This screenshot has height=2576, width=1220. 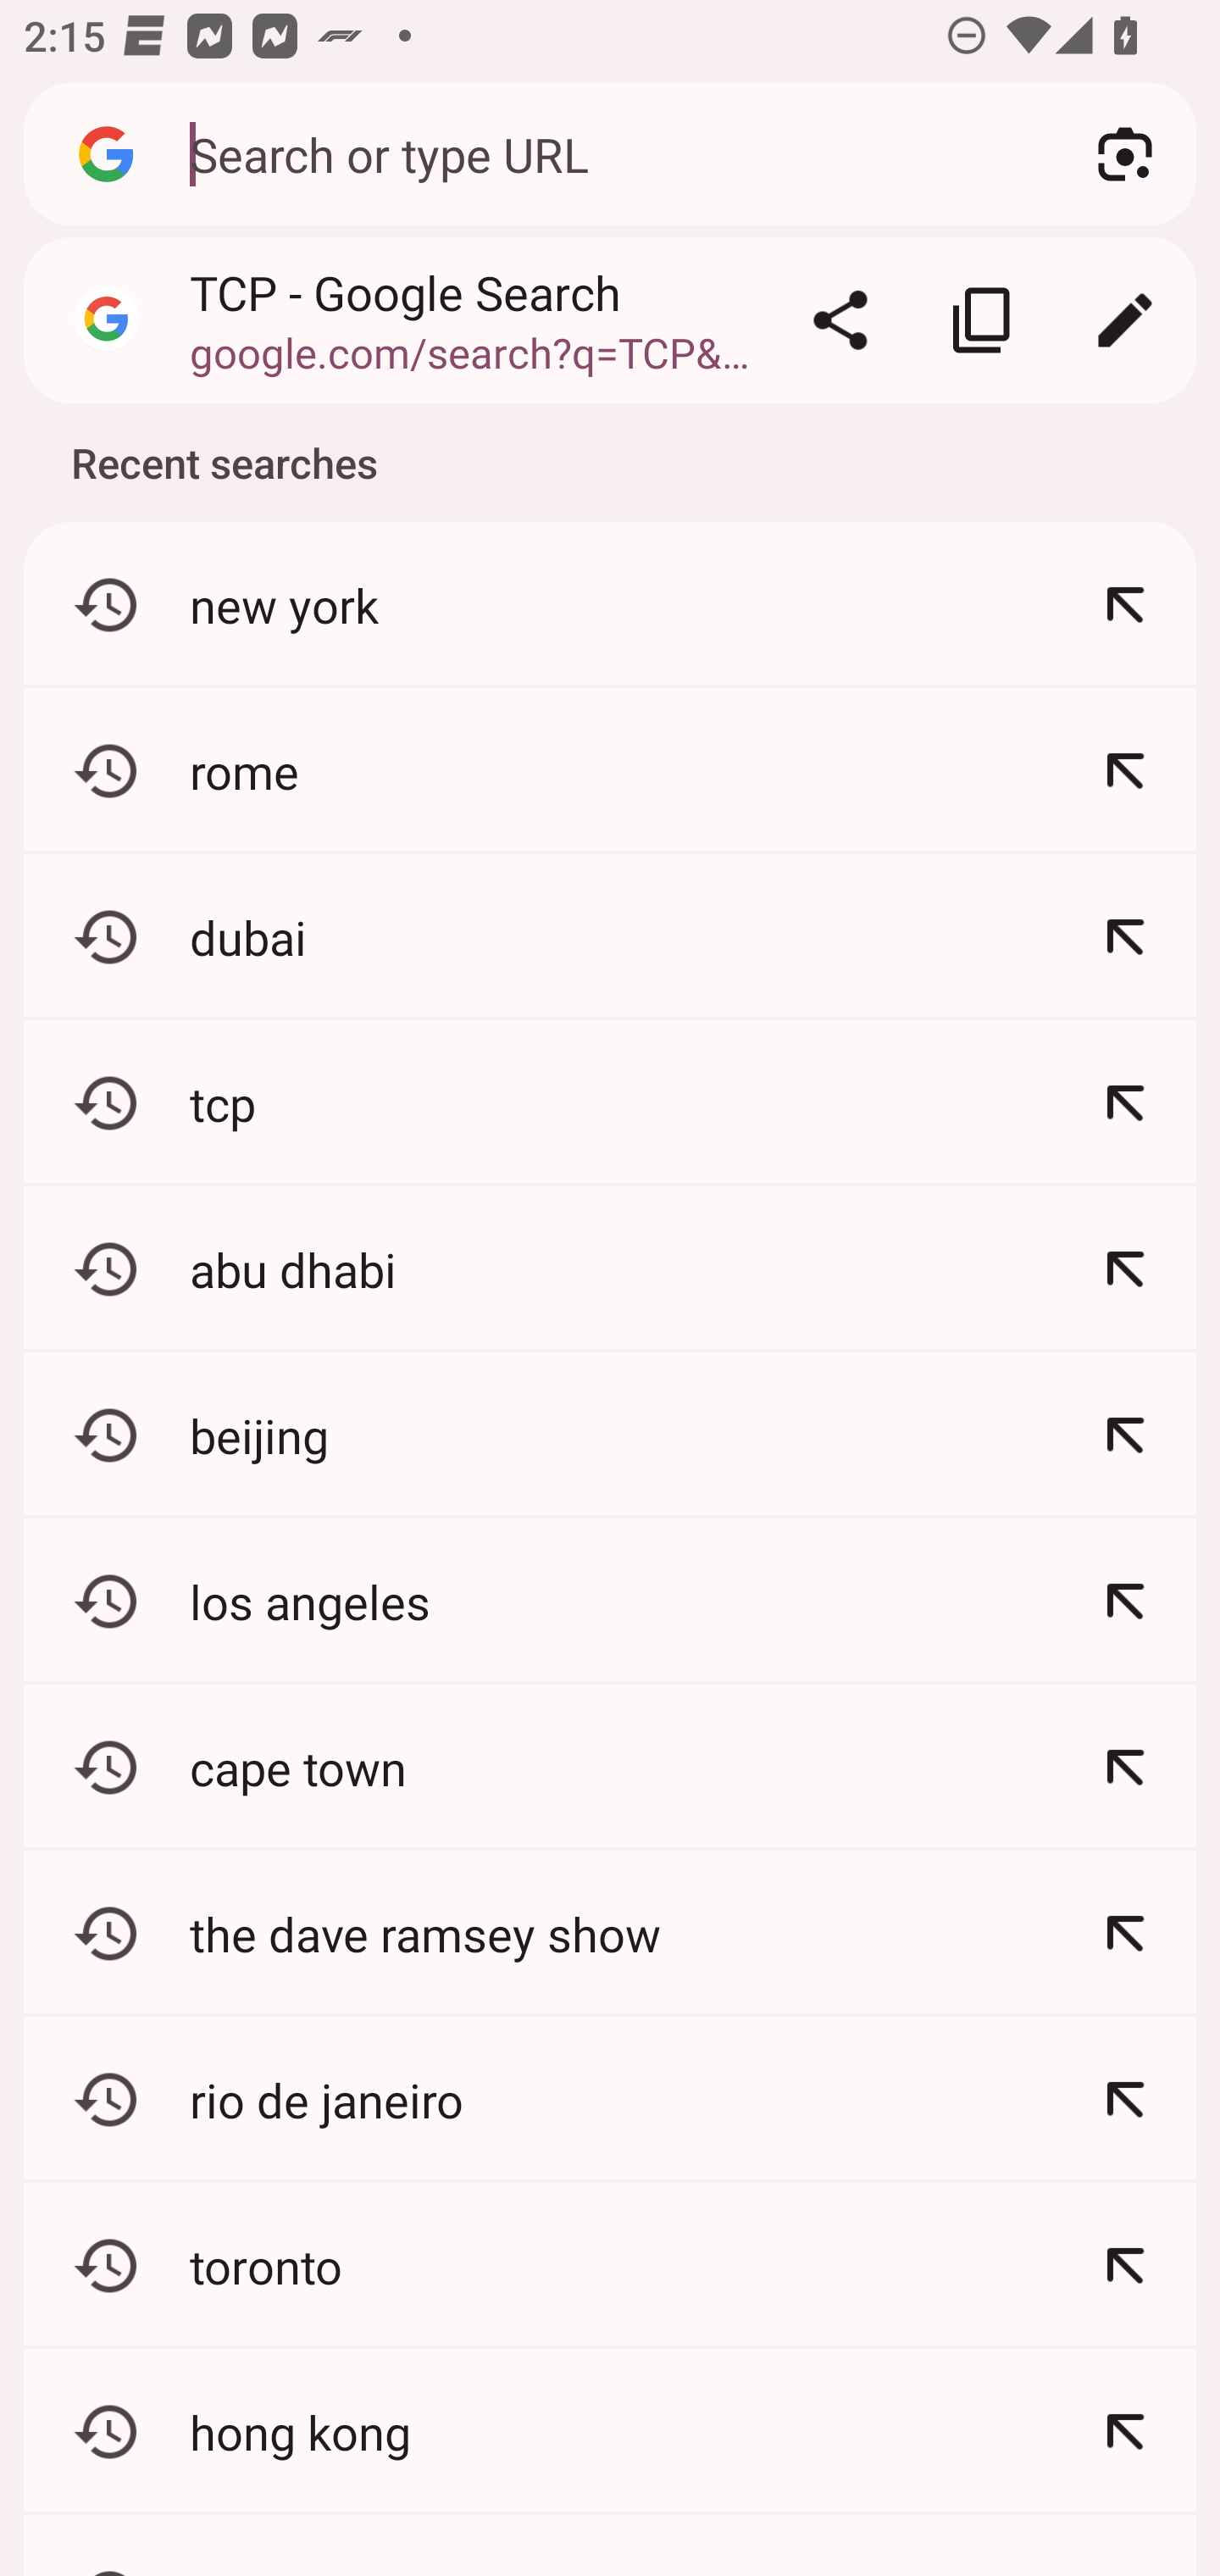 What do you see at coordinates (610, 937) in the screenshot?
I see `dubai Refine: dubai` at bounding box center [610, 937].